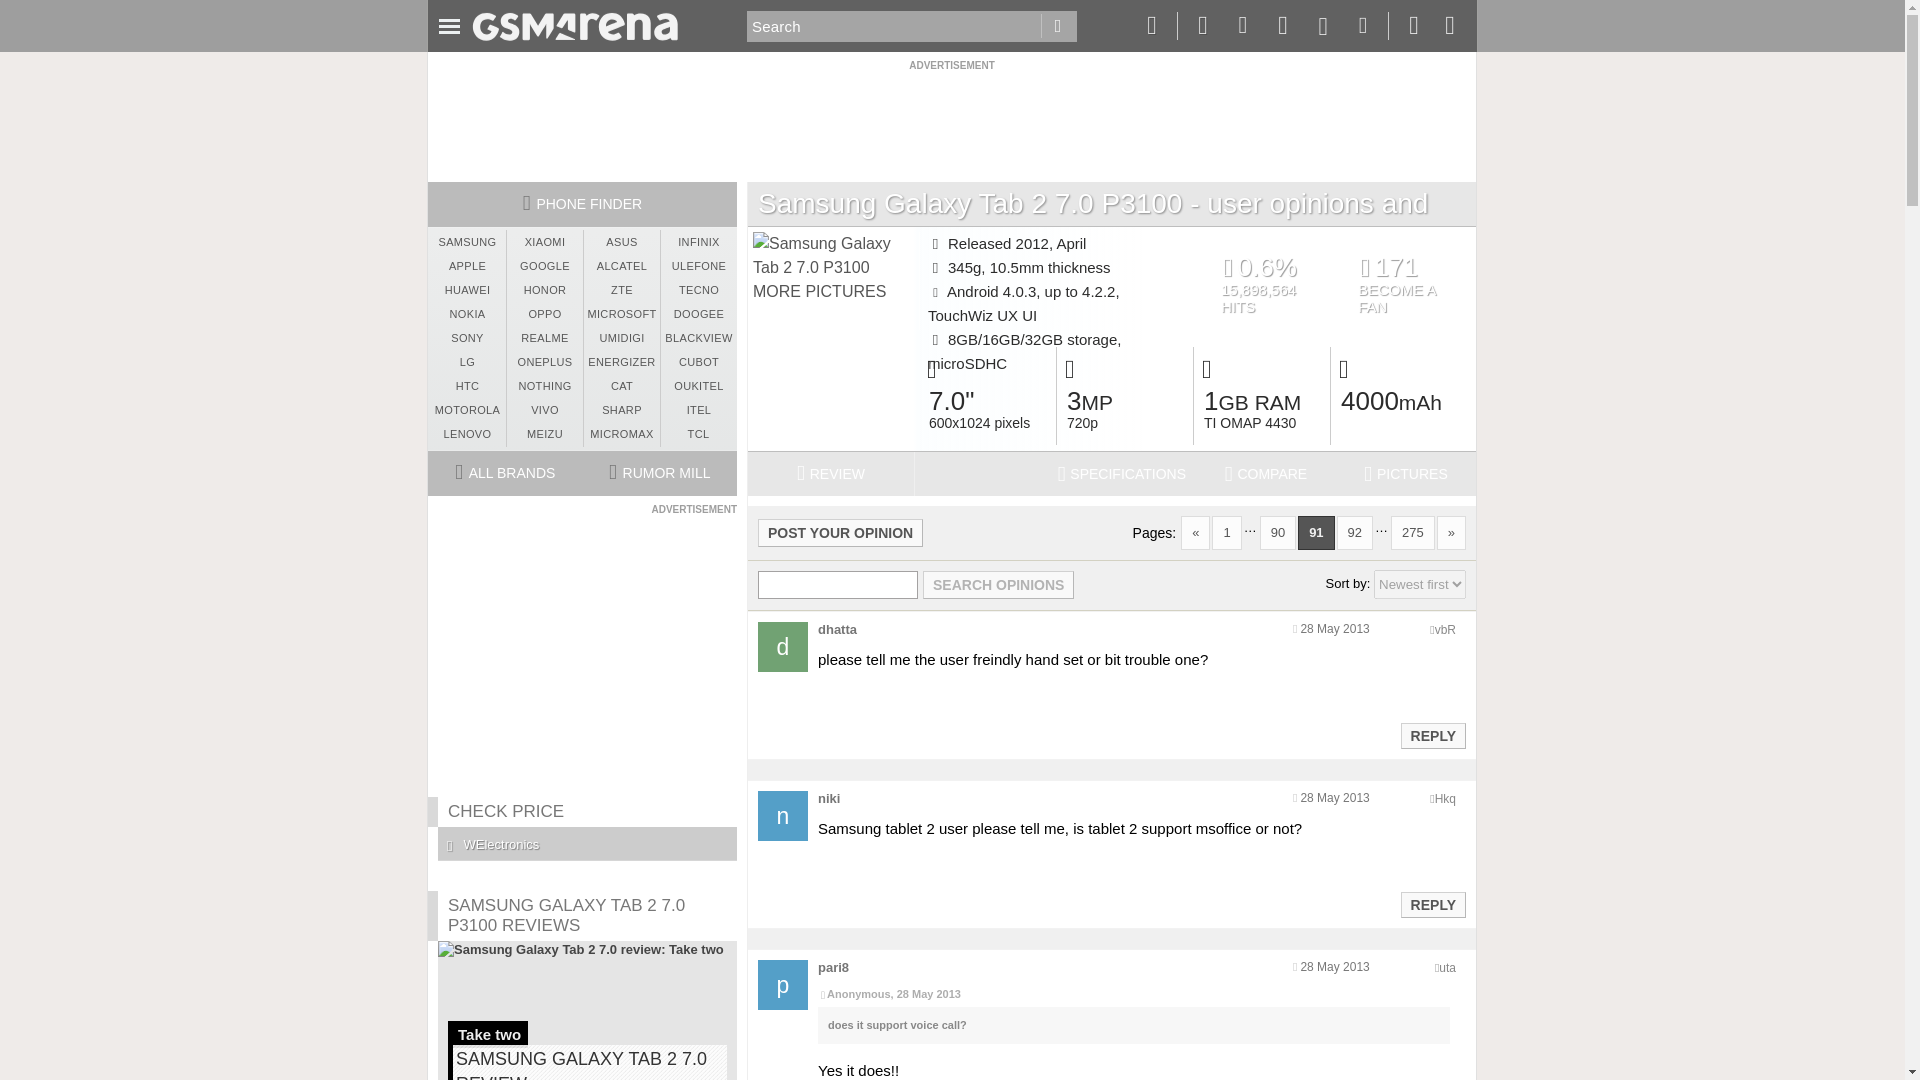  What do you see at coordinates (1451, 532) in the screenshot?
I see `Next page` at bounding box center [1451, 532].